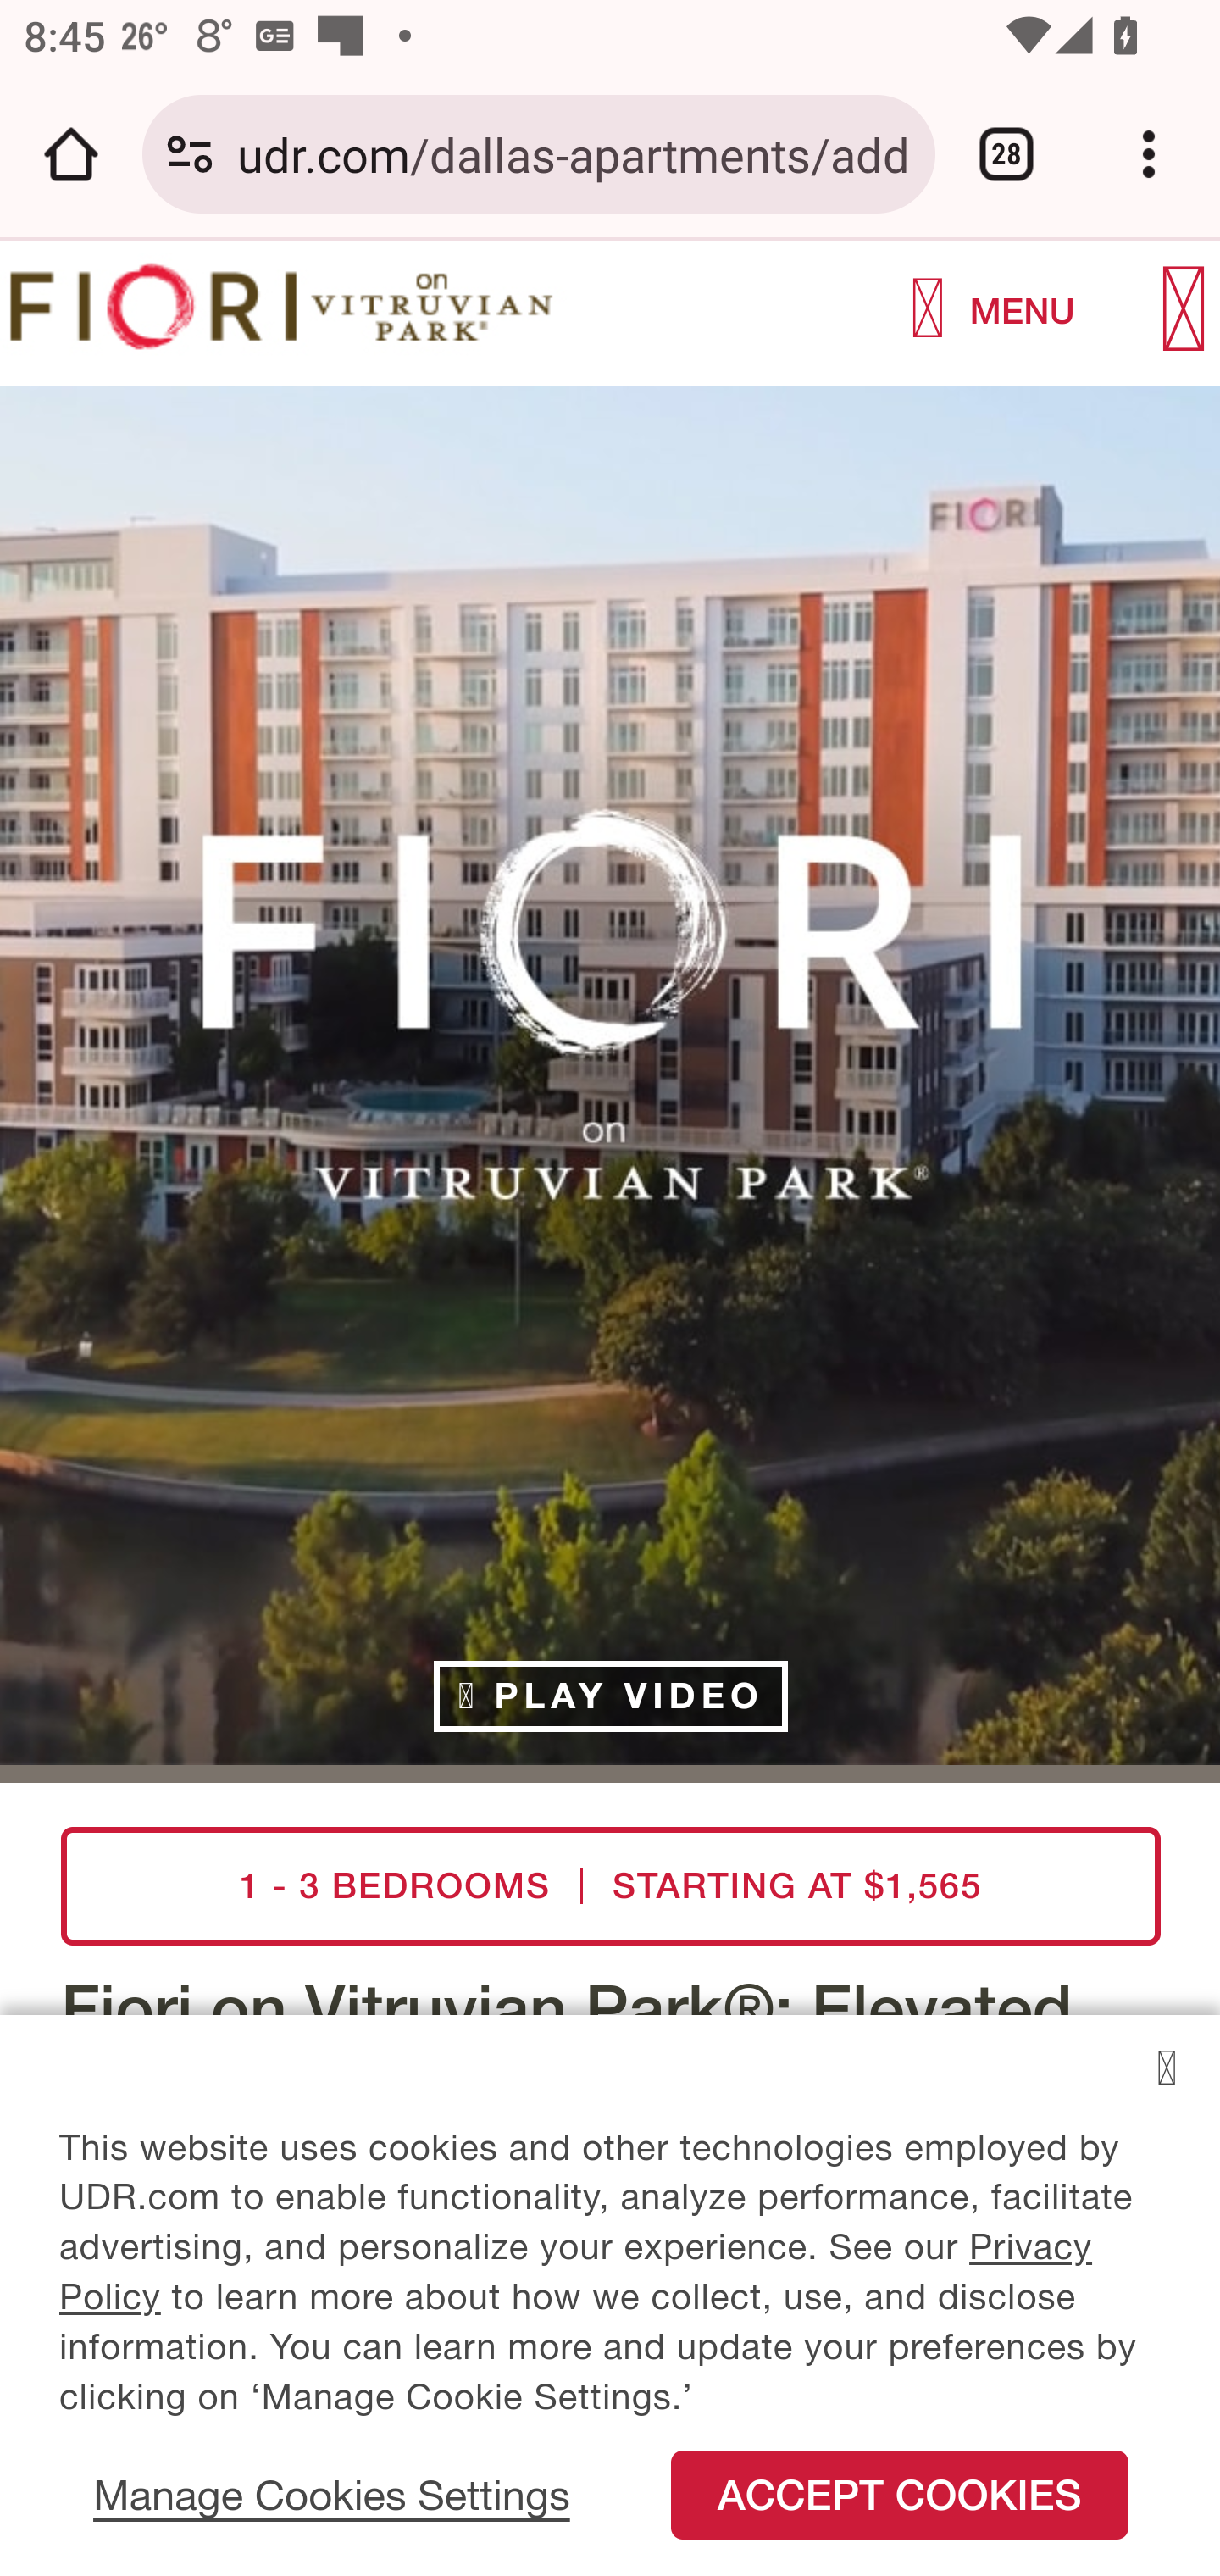 This screenshot has width=1220, height=2576. I want to click on community search, so click(929, 310).